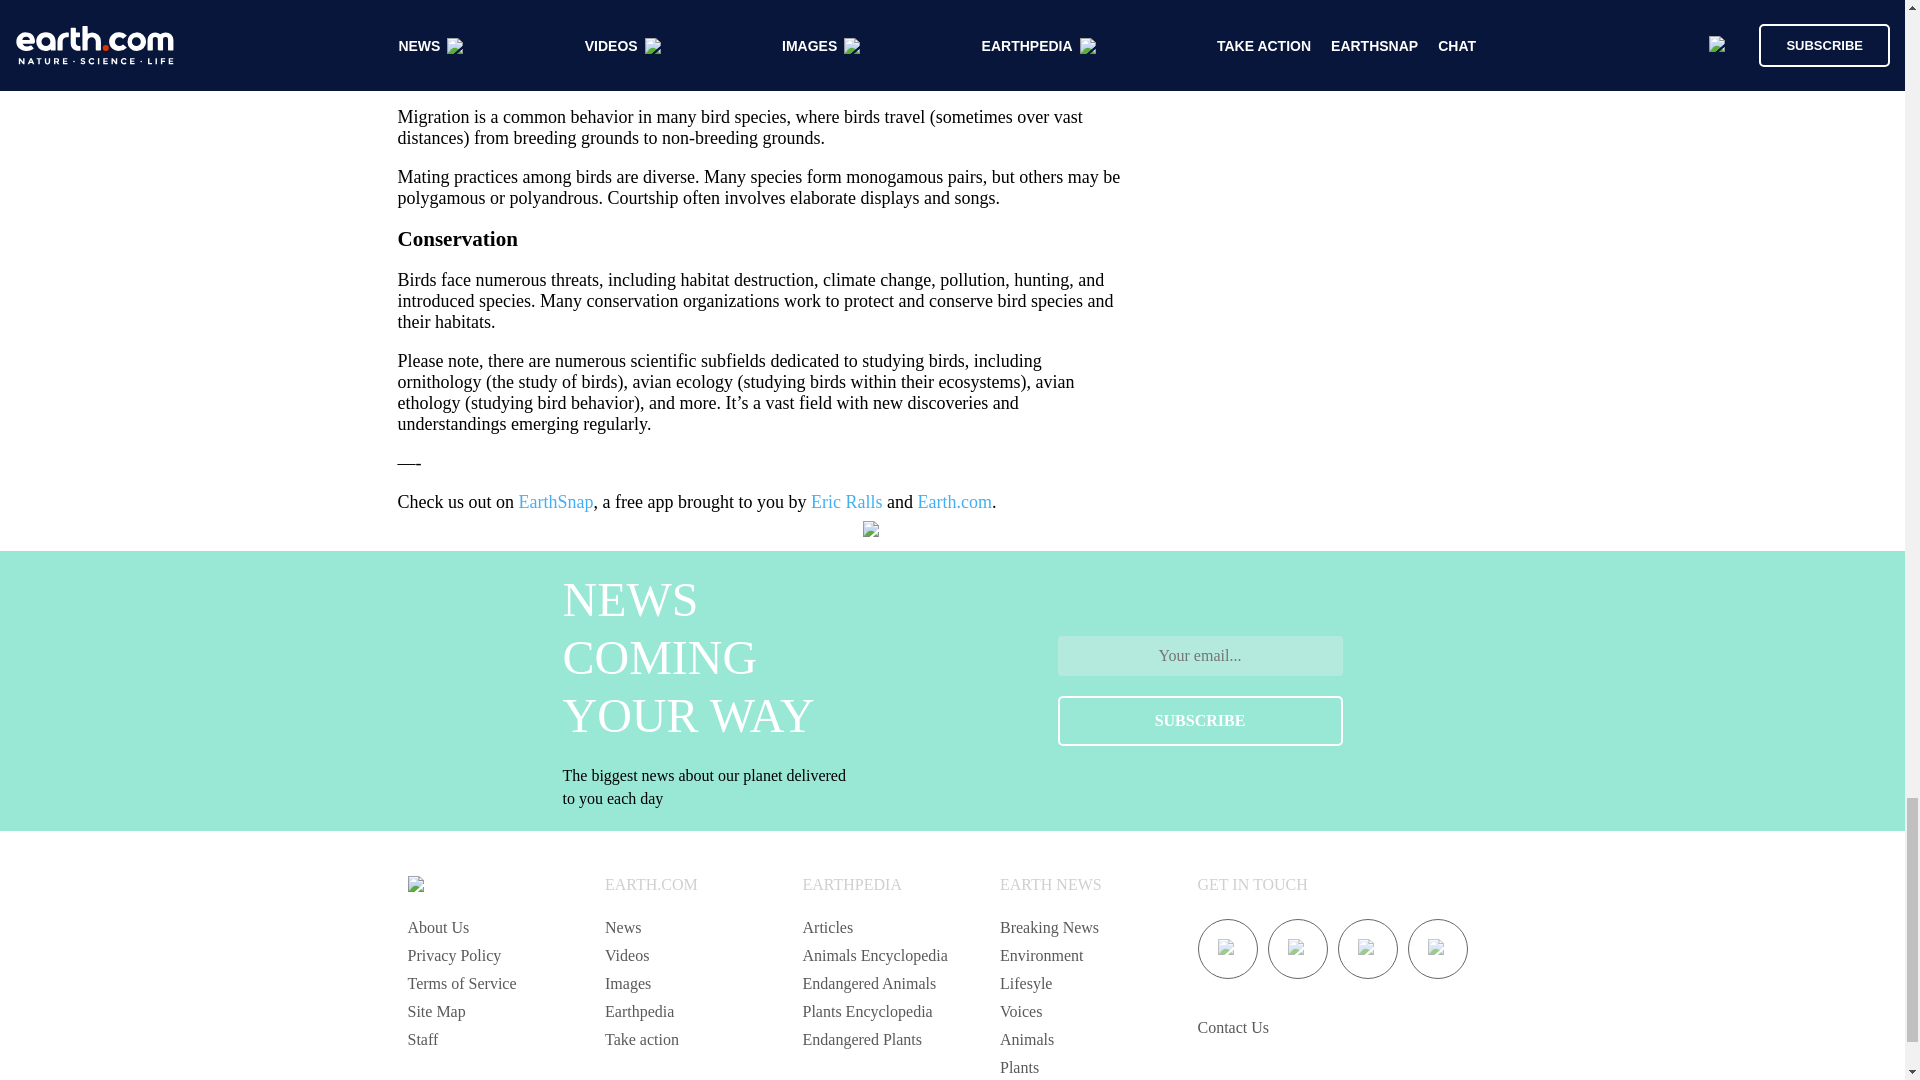  What do you see at coordinates (846, 502) in the screenshot?
I see `Eric Ralls` at bounding box center [846, 502].